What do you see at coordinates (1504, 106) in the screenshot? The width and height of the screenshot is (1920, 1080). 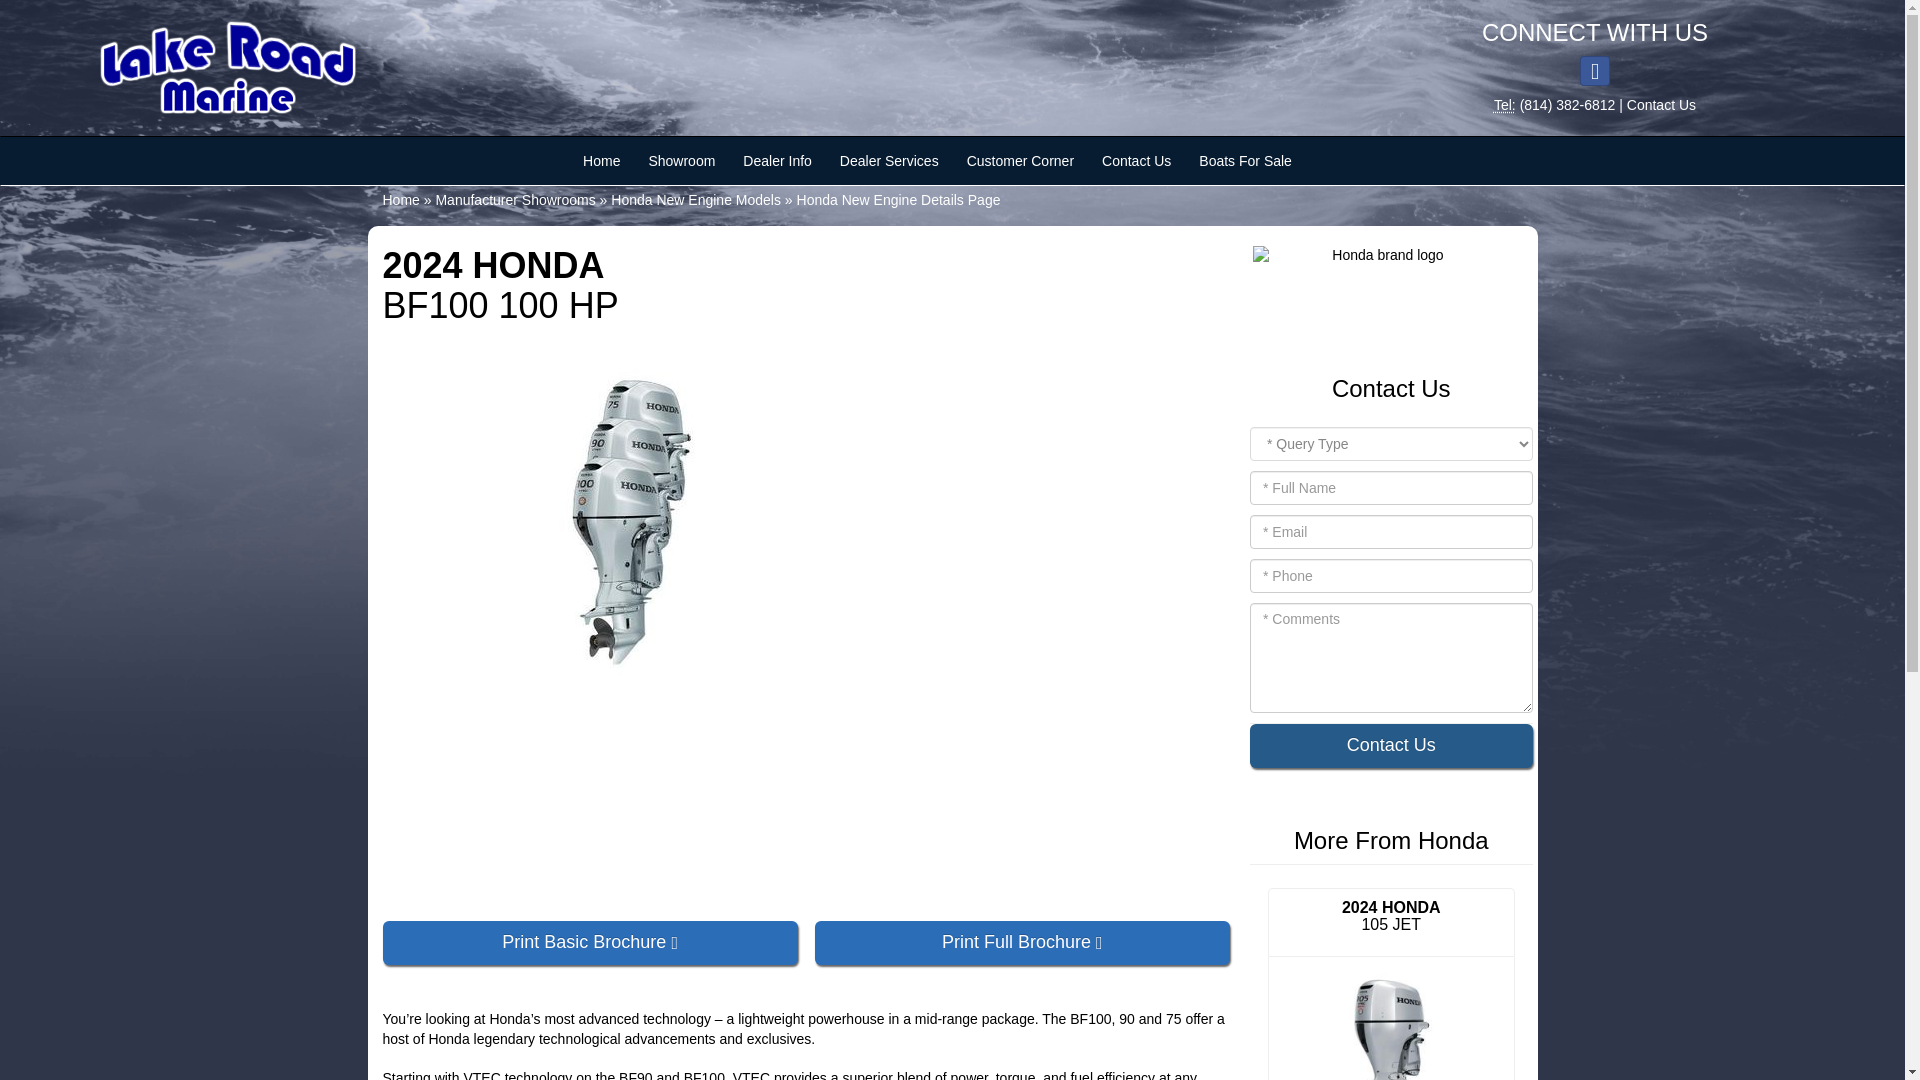 I see `Phone` at bounding box center [1504, 106].